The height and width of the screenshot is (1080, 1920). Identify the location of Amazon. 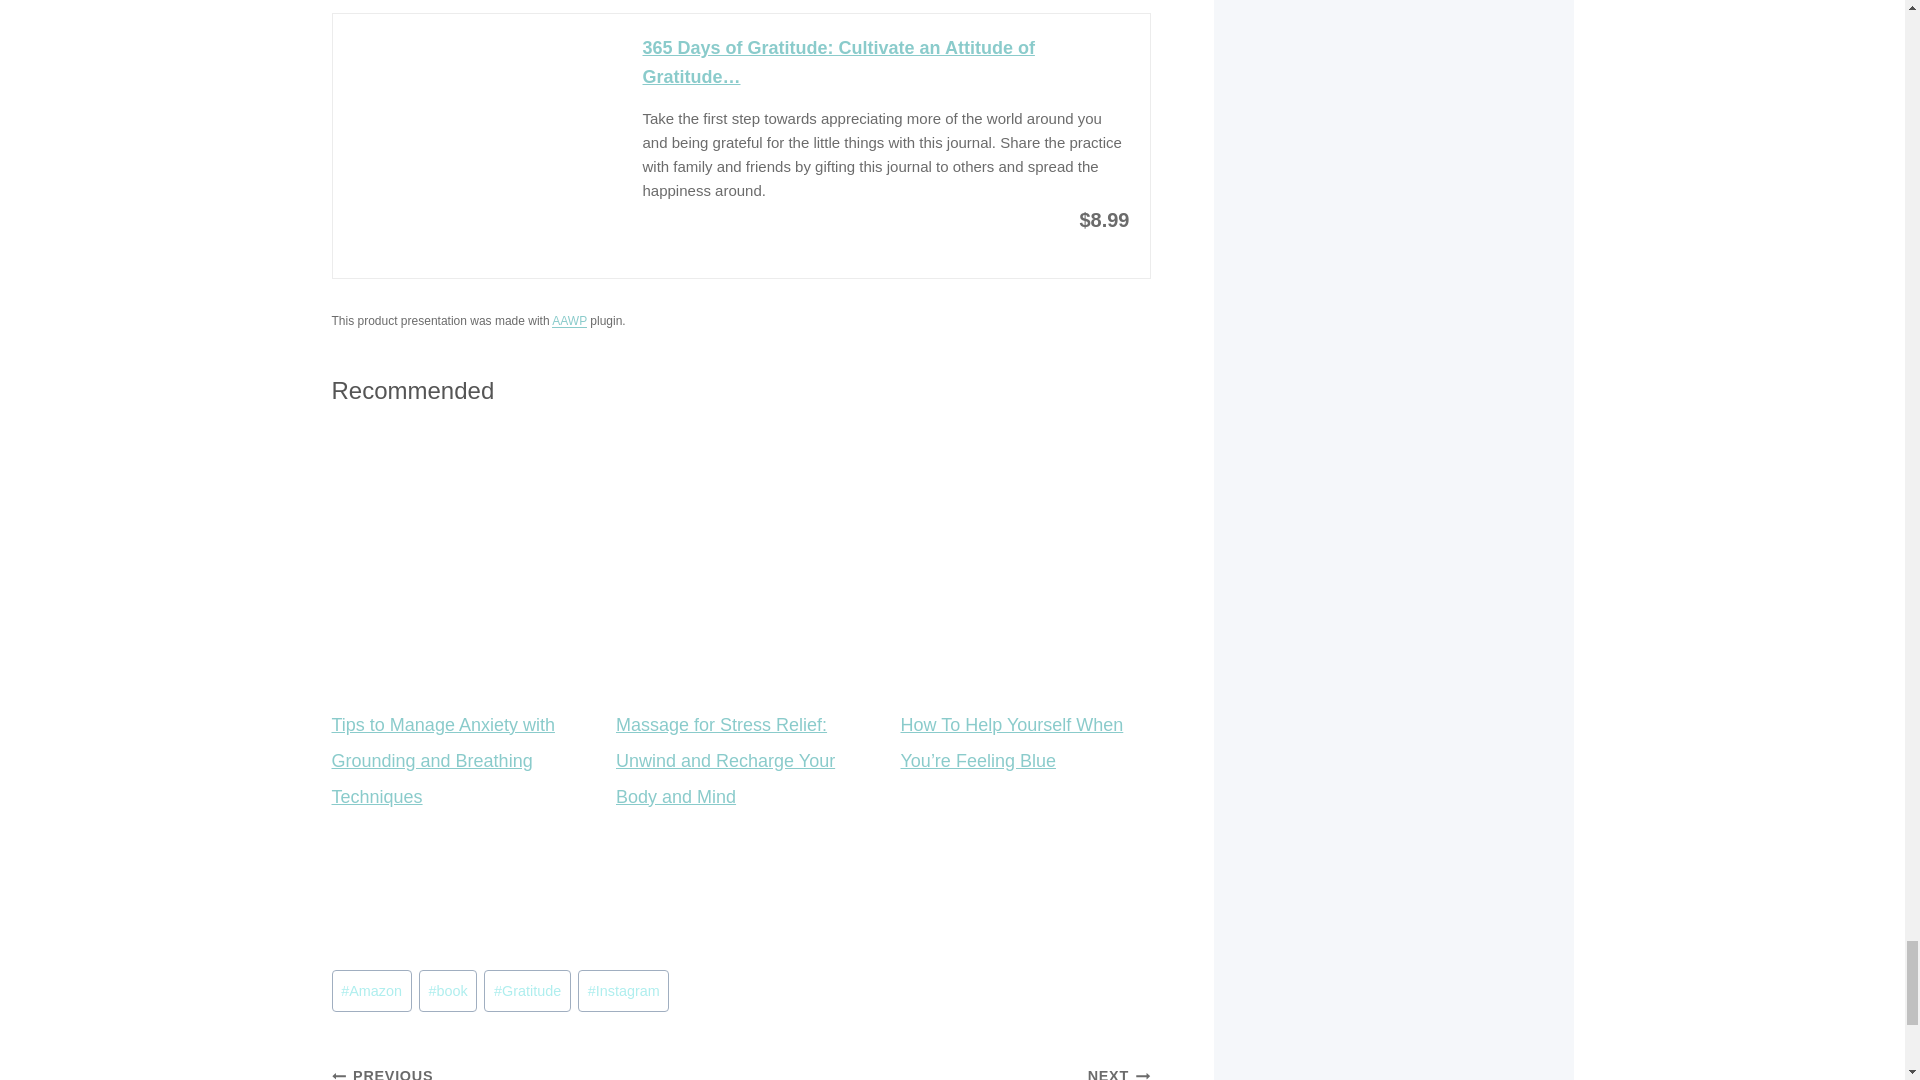
(372, 990).